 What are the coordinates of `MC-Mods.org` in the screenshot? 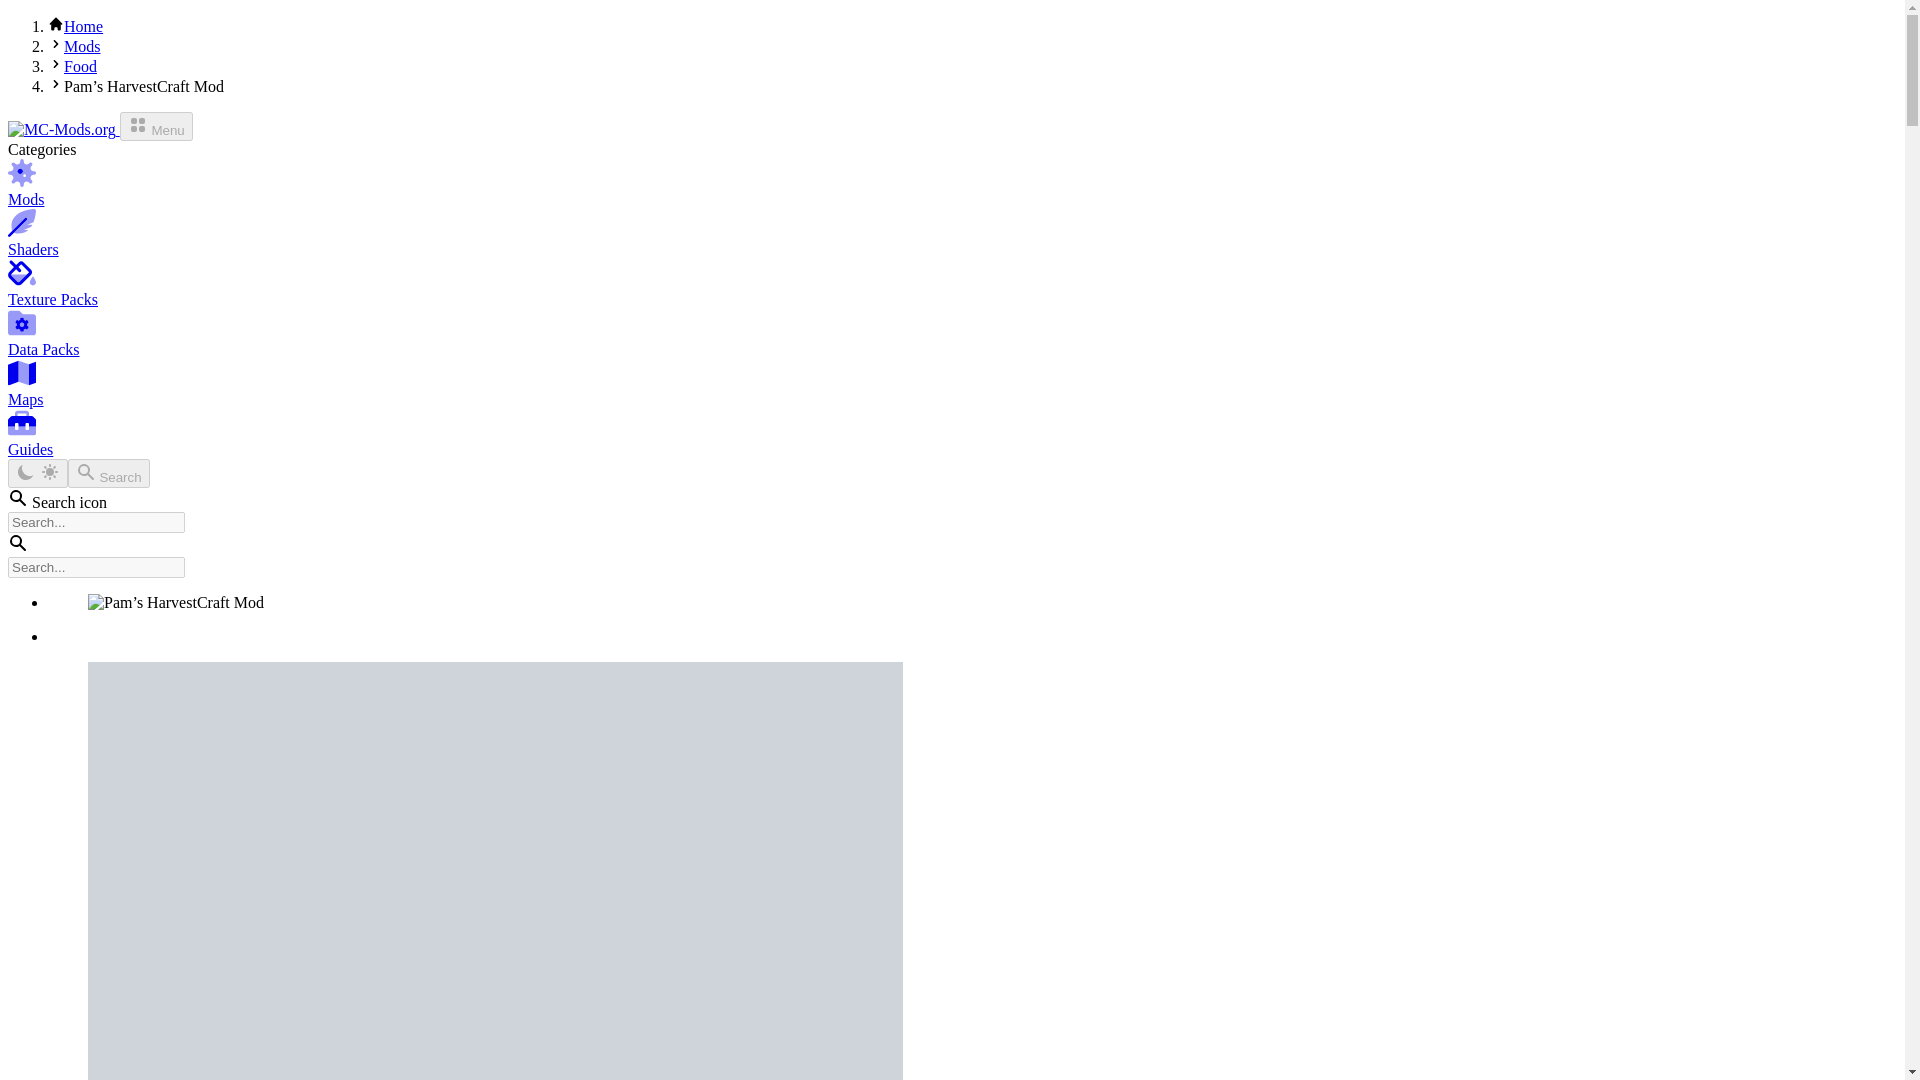 It's located at (63, 129).